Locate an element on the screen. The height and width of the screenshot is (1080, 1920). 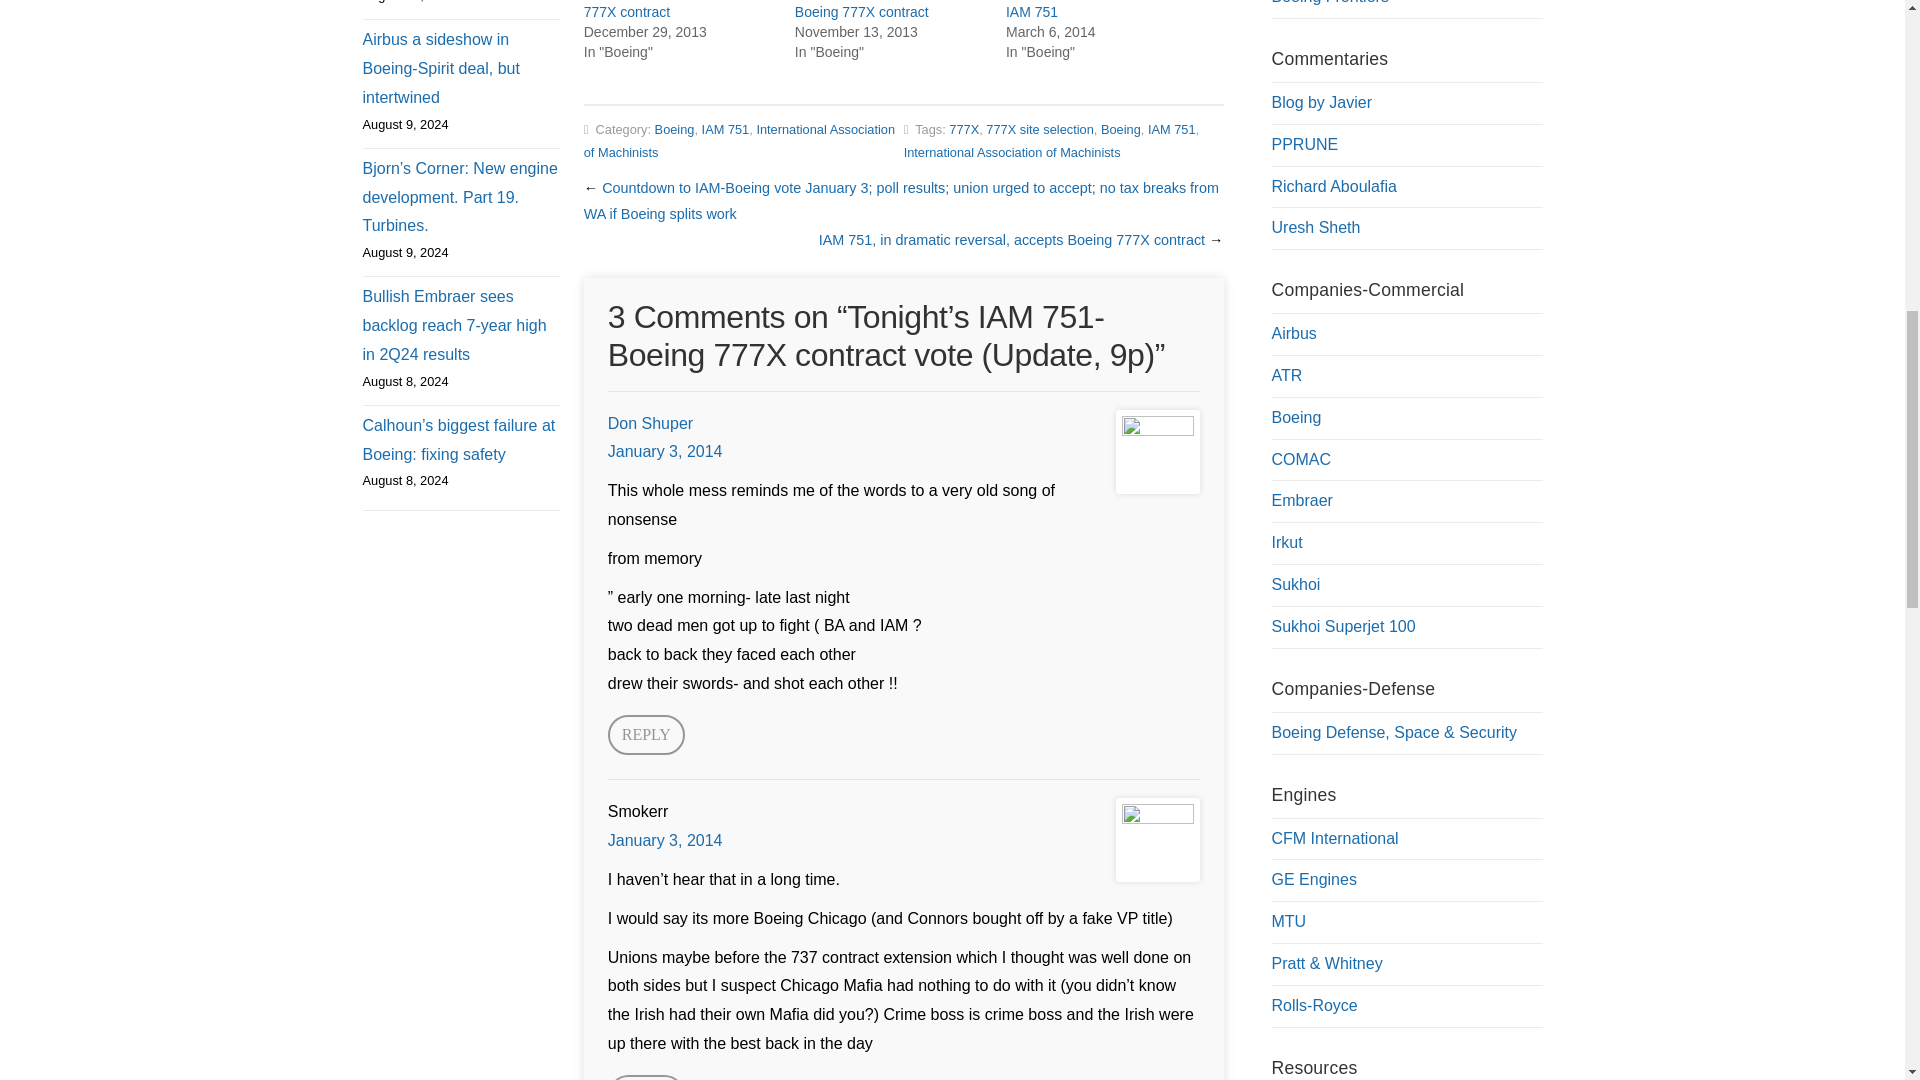
International Association of Machinists is located at coordinates (738, 140).